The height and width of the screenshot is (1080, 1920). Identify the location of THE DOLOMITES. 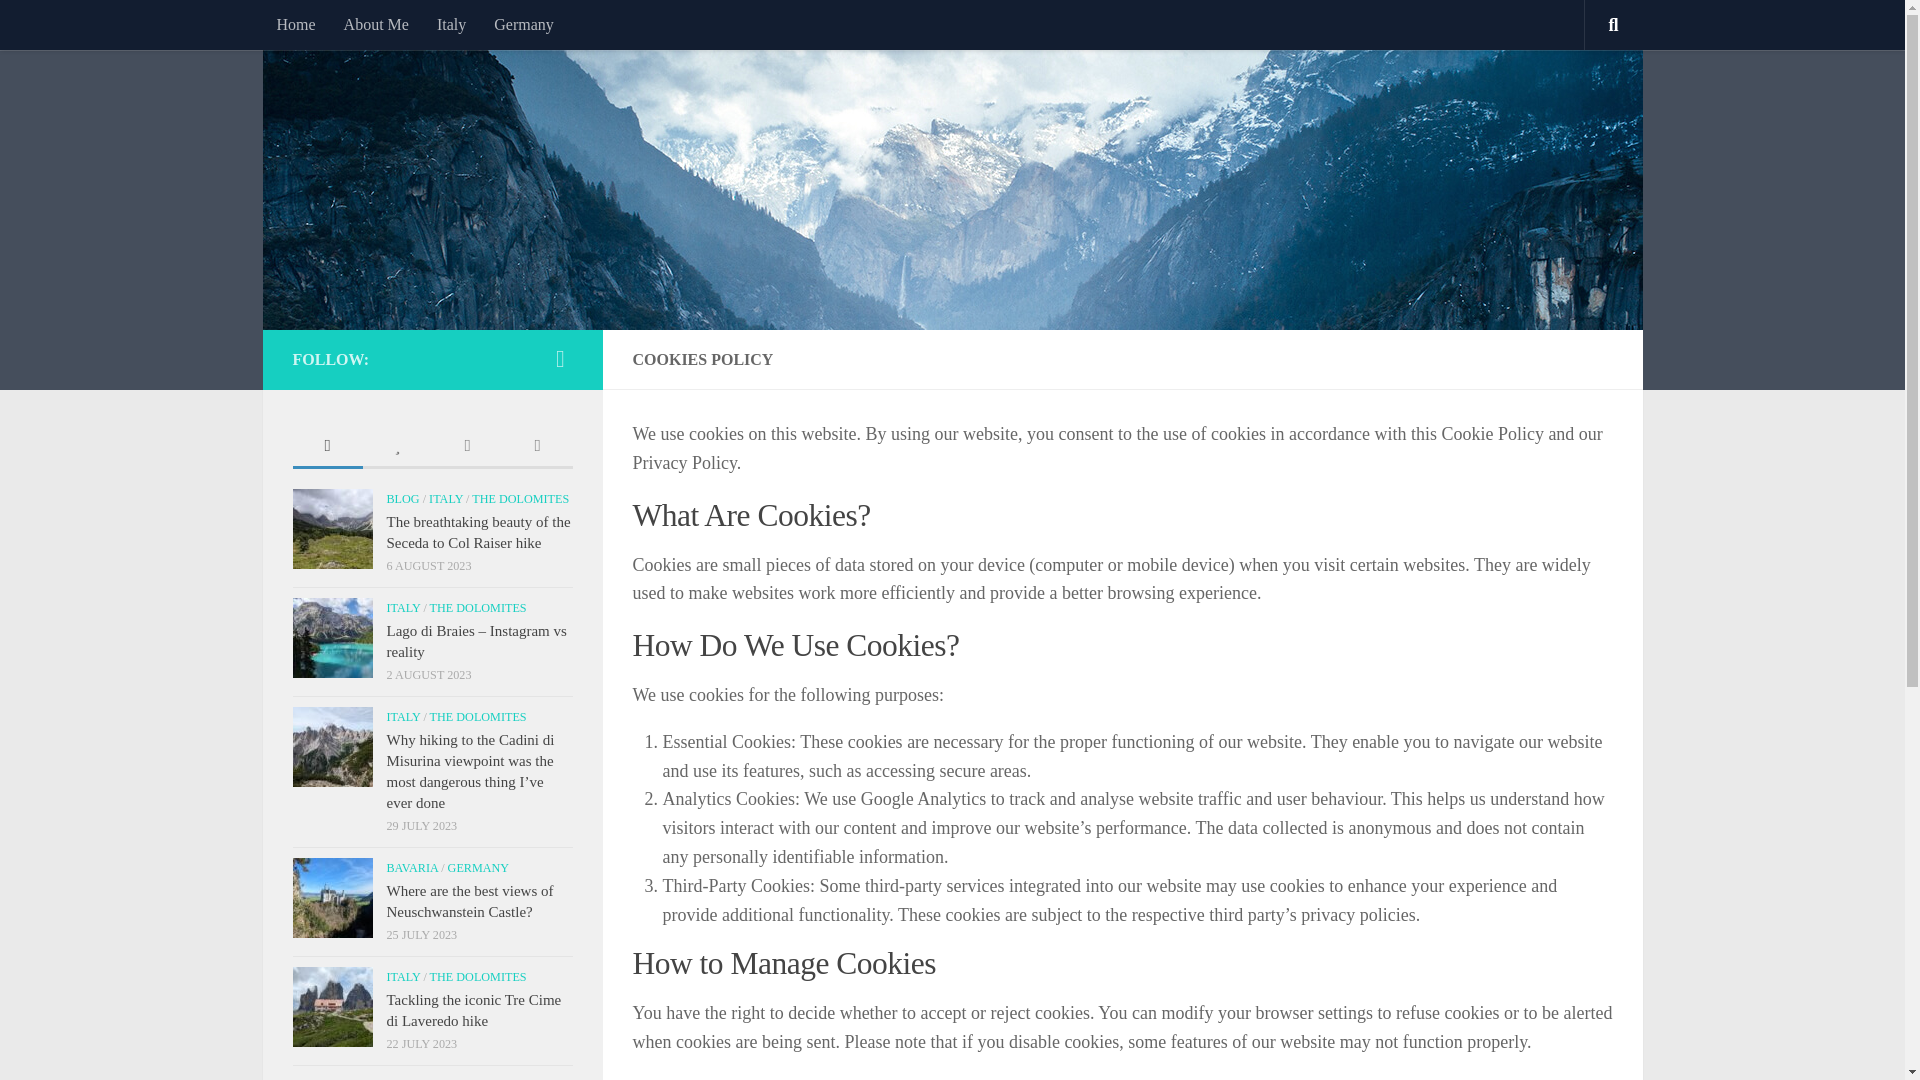
(478, 607).